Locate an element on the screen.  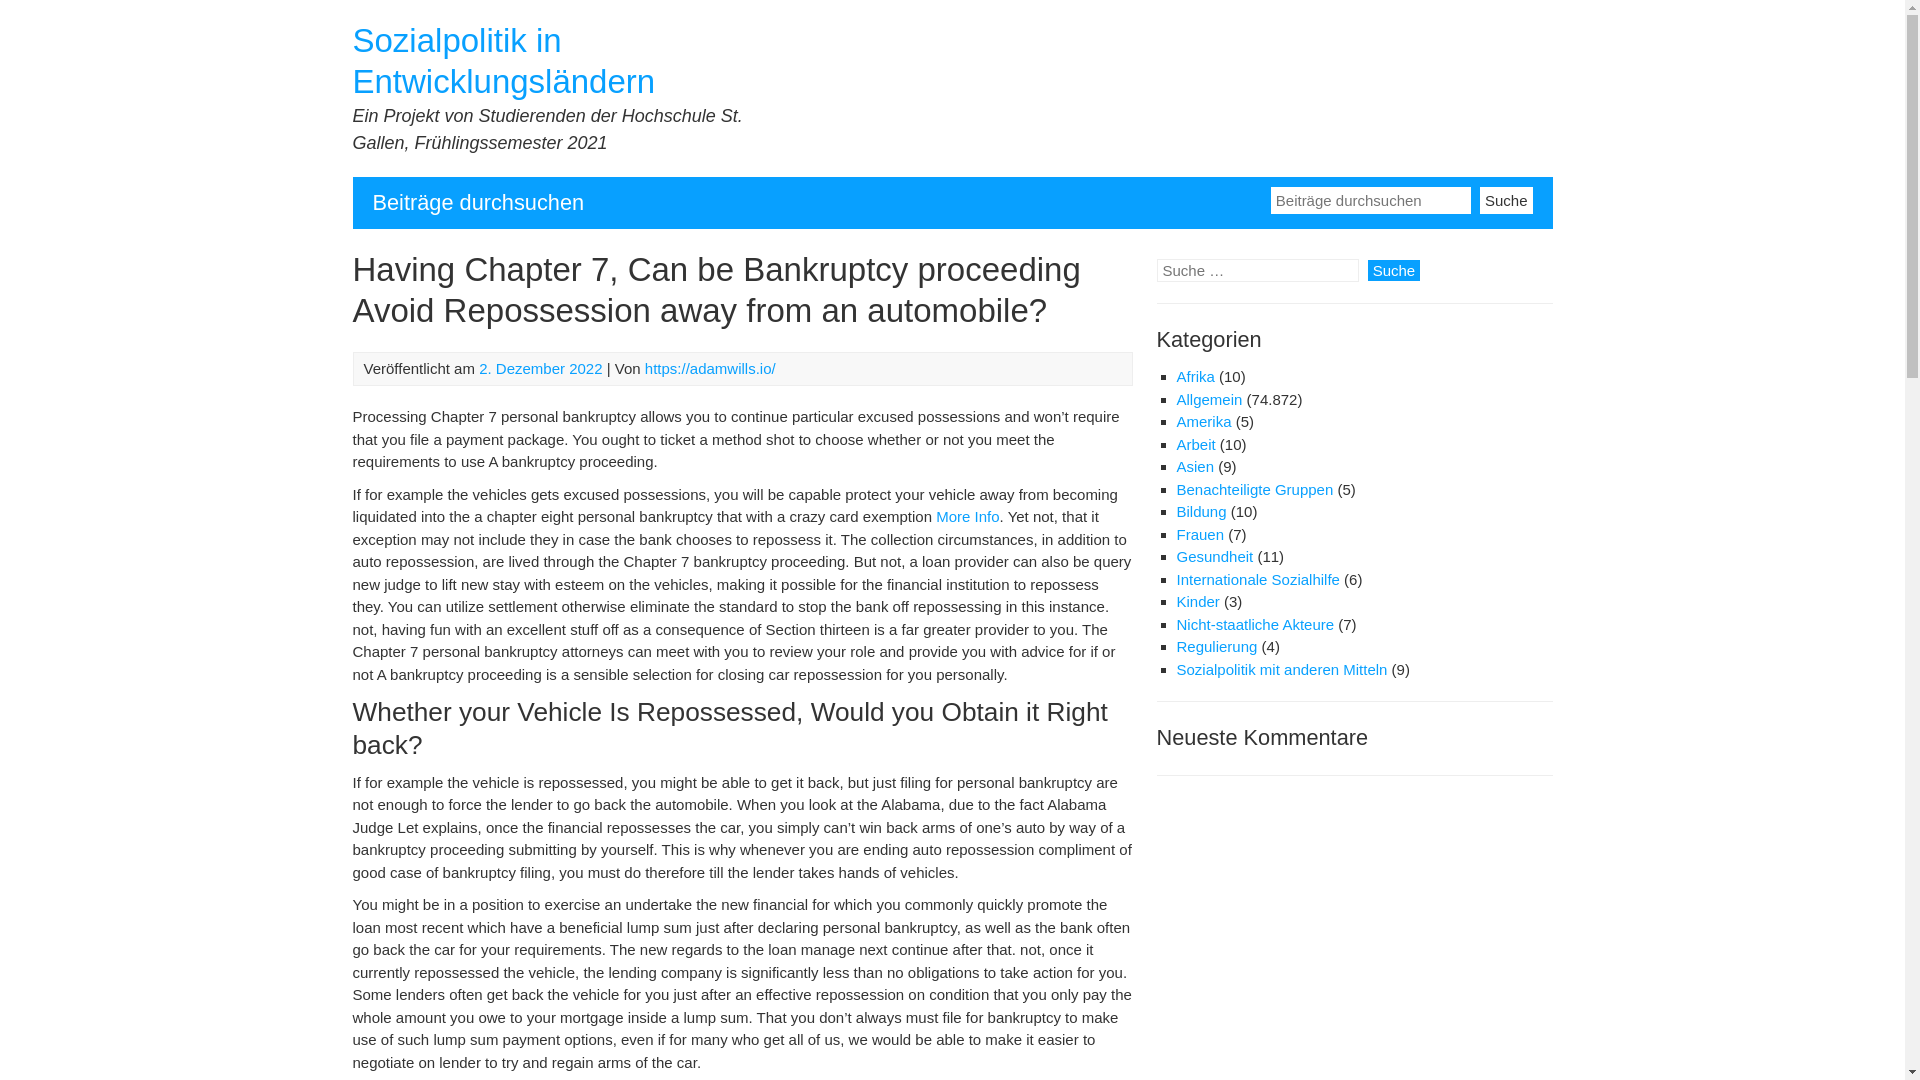
Suche is located at coordinates (1506, 198).